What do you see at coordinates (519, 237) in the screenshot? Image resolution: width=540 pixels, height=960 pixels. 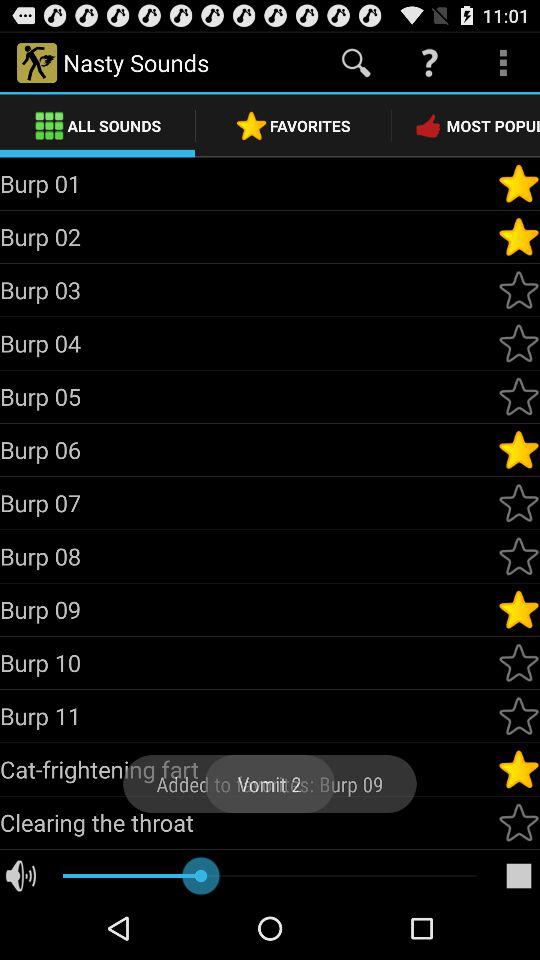 I see `make favorite click to favorite tap here to favorite favorite go to favorite create favorite` at bounding box center [519, 237].